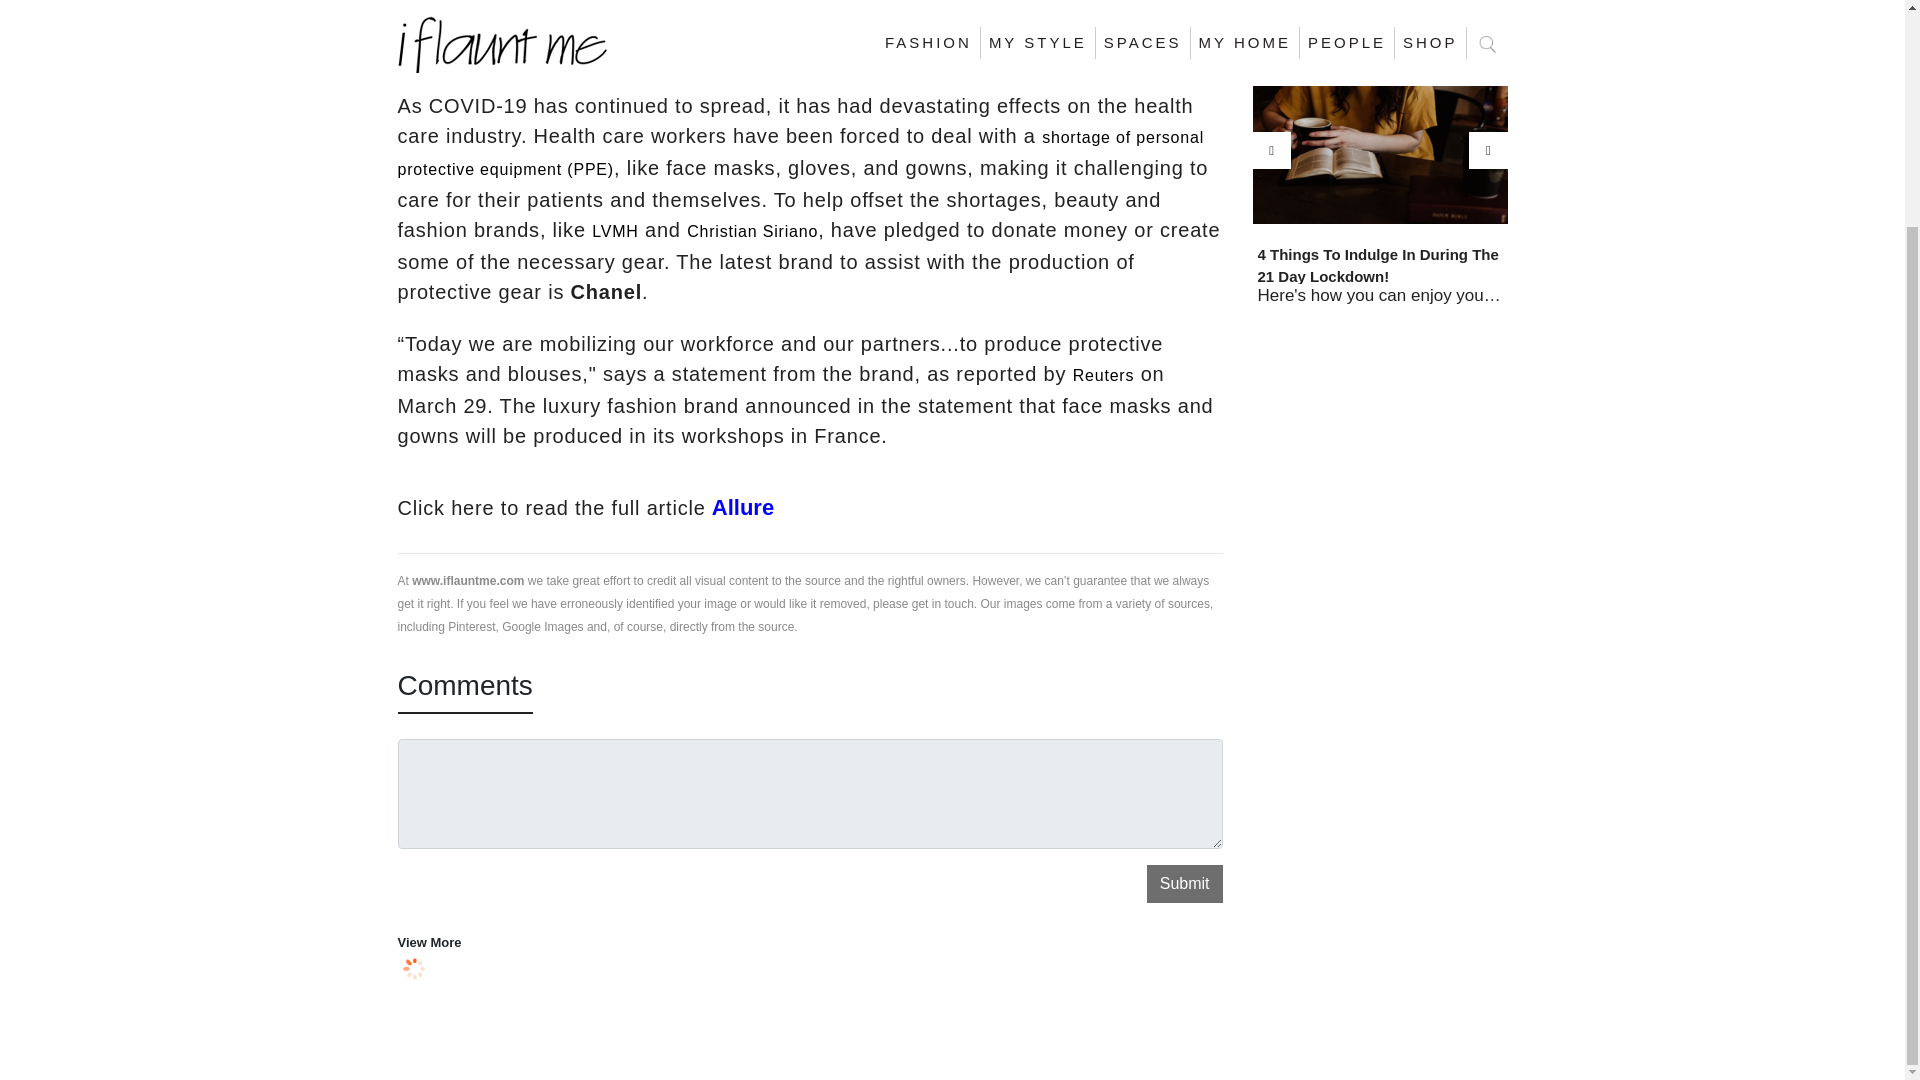 This screenshot has height=1080, width=1920. Describe the element at coordinates (614, 230) in the screenshot. I see `LVMH` at that location.